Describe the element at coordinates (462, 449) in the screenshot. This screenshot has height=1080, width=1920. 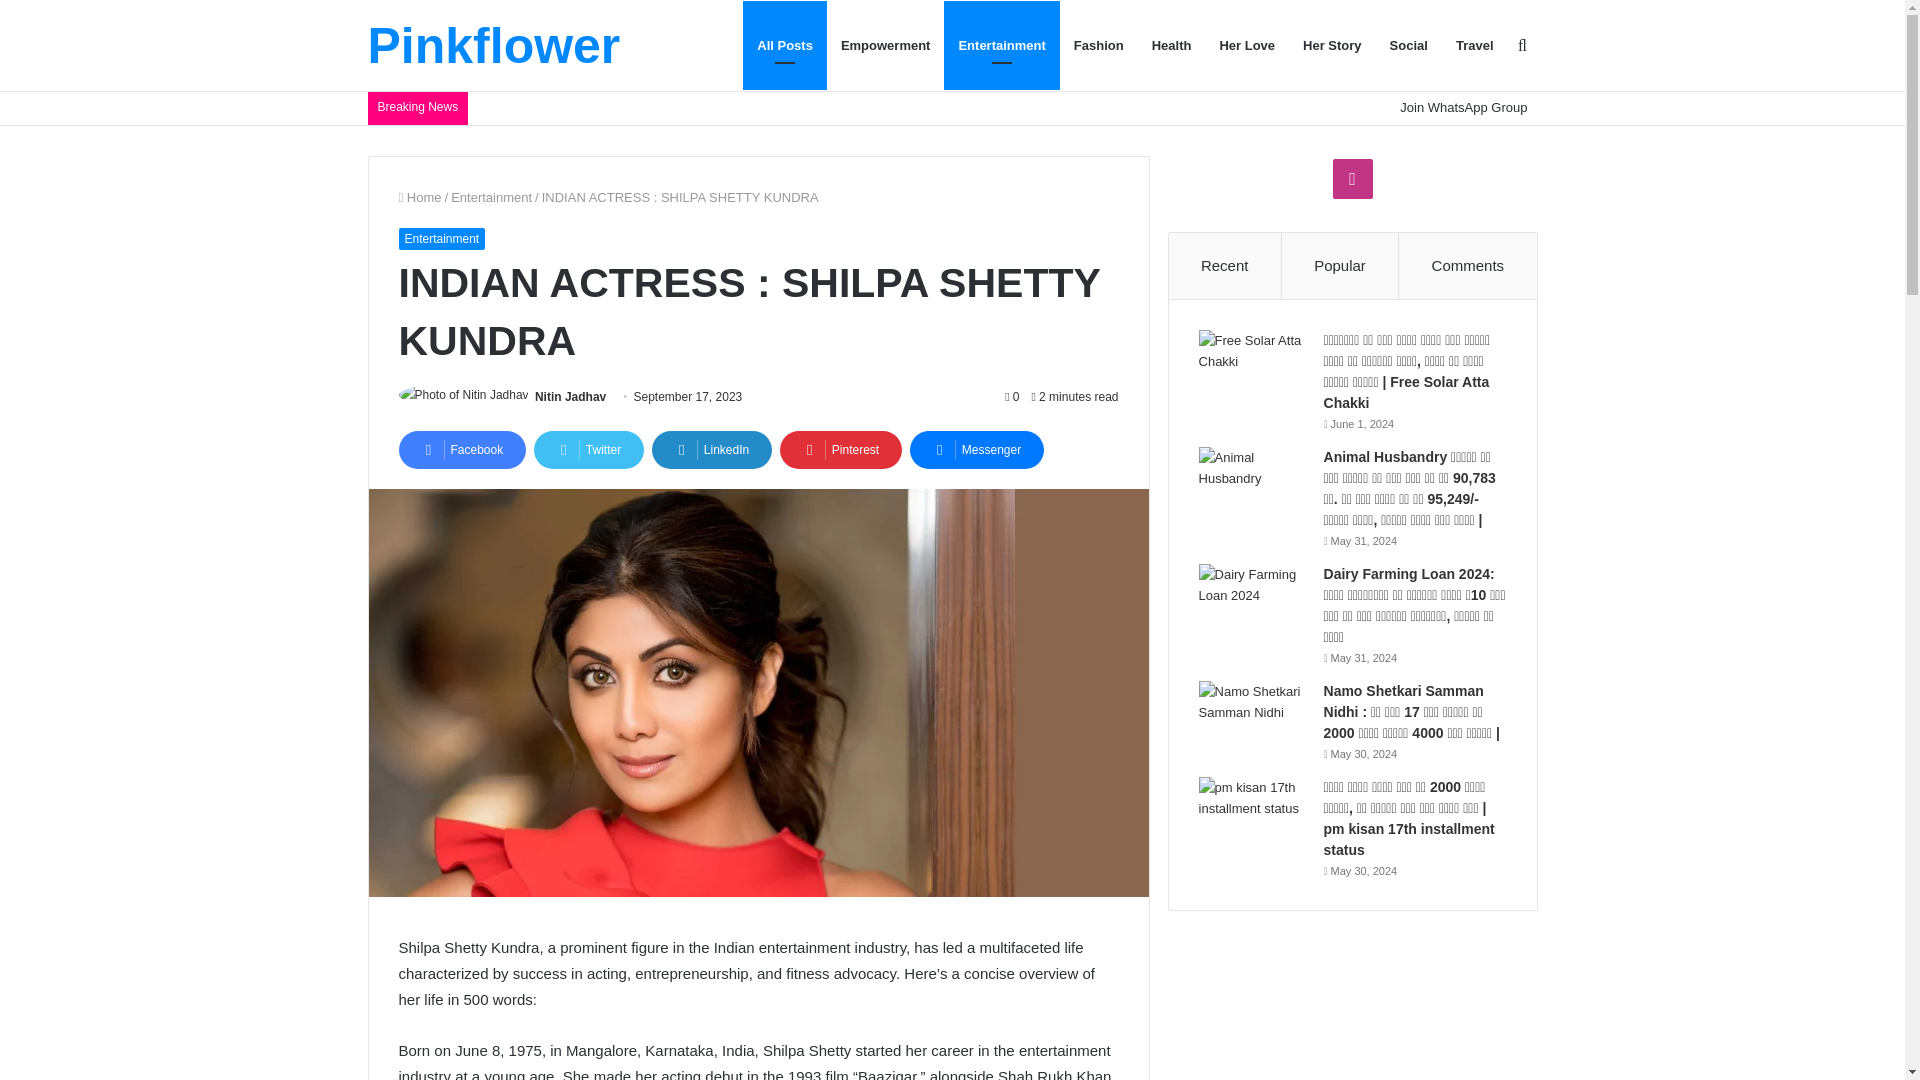
I see `Facebook` at that location.